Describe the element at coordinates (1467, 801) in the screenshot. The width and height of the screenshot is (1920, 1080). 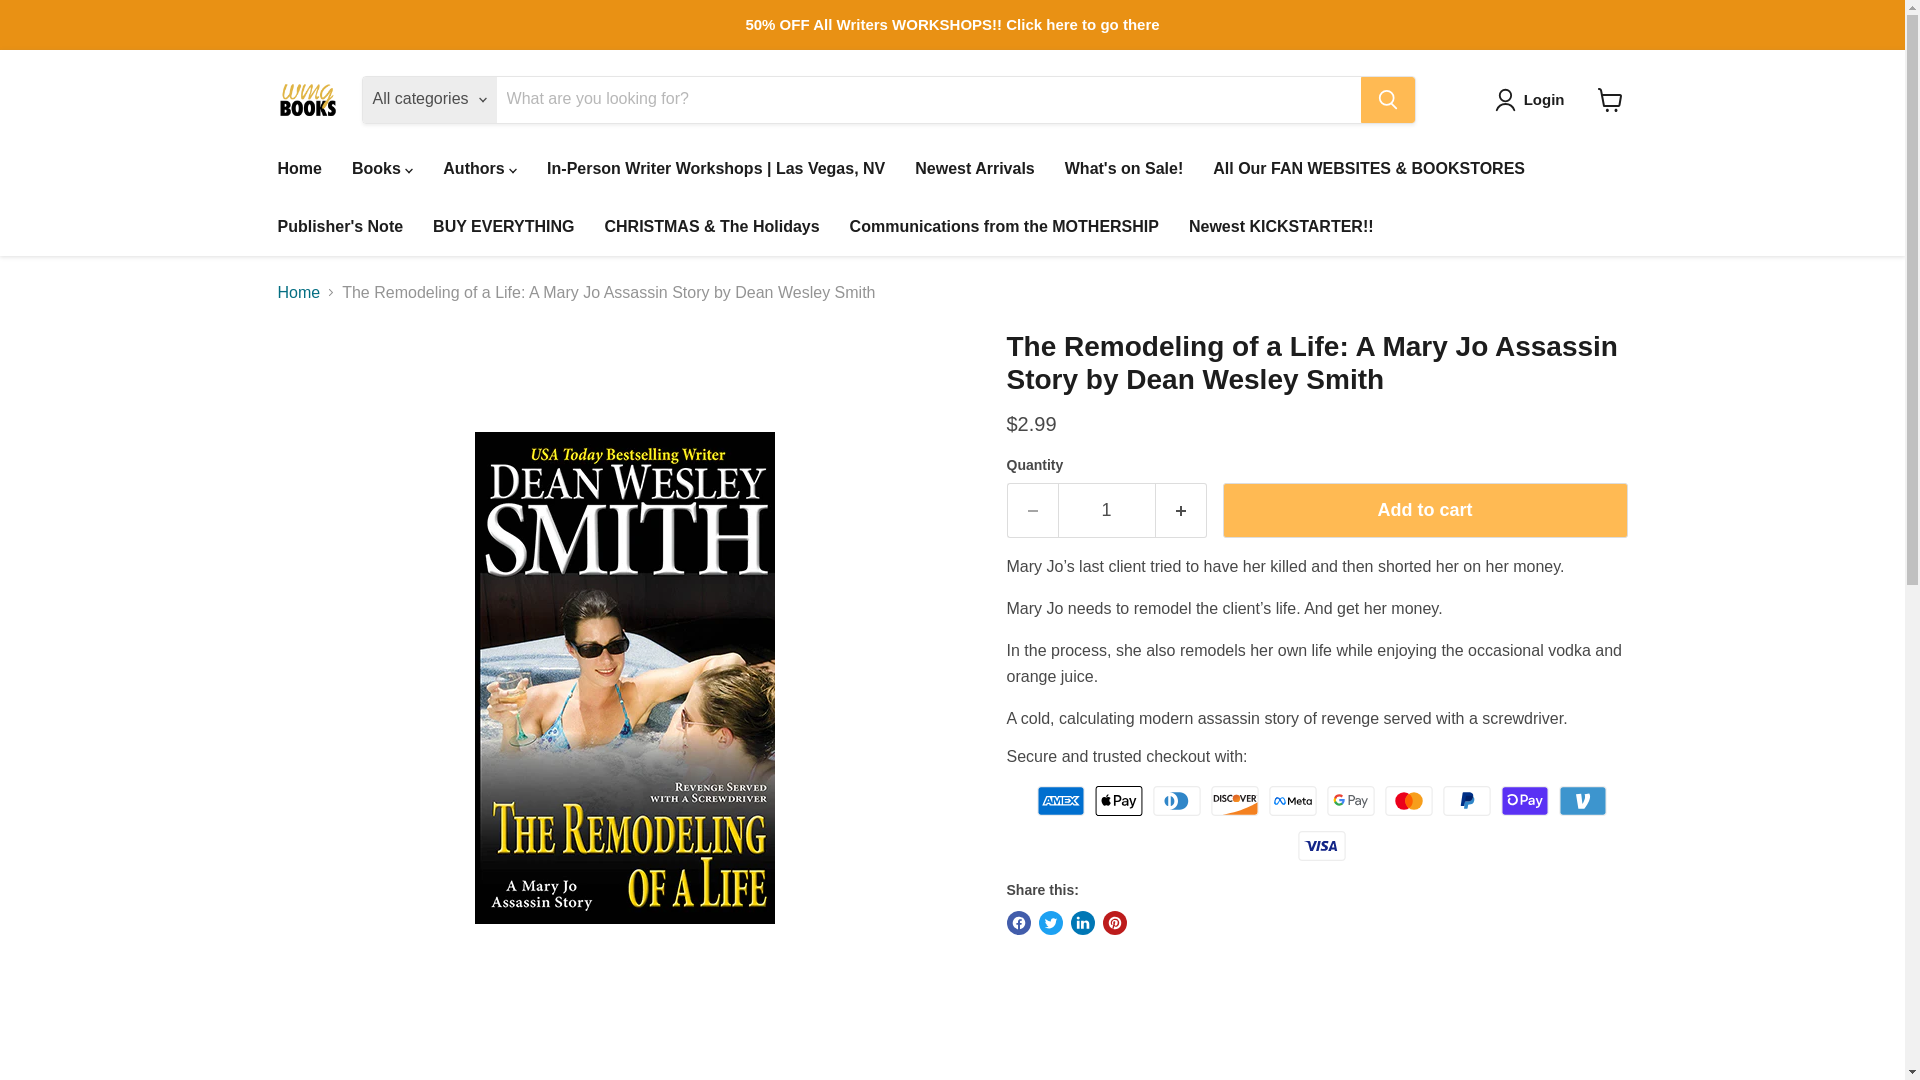
I see `PayPal` at that location.